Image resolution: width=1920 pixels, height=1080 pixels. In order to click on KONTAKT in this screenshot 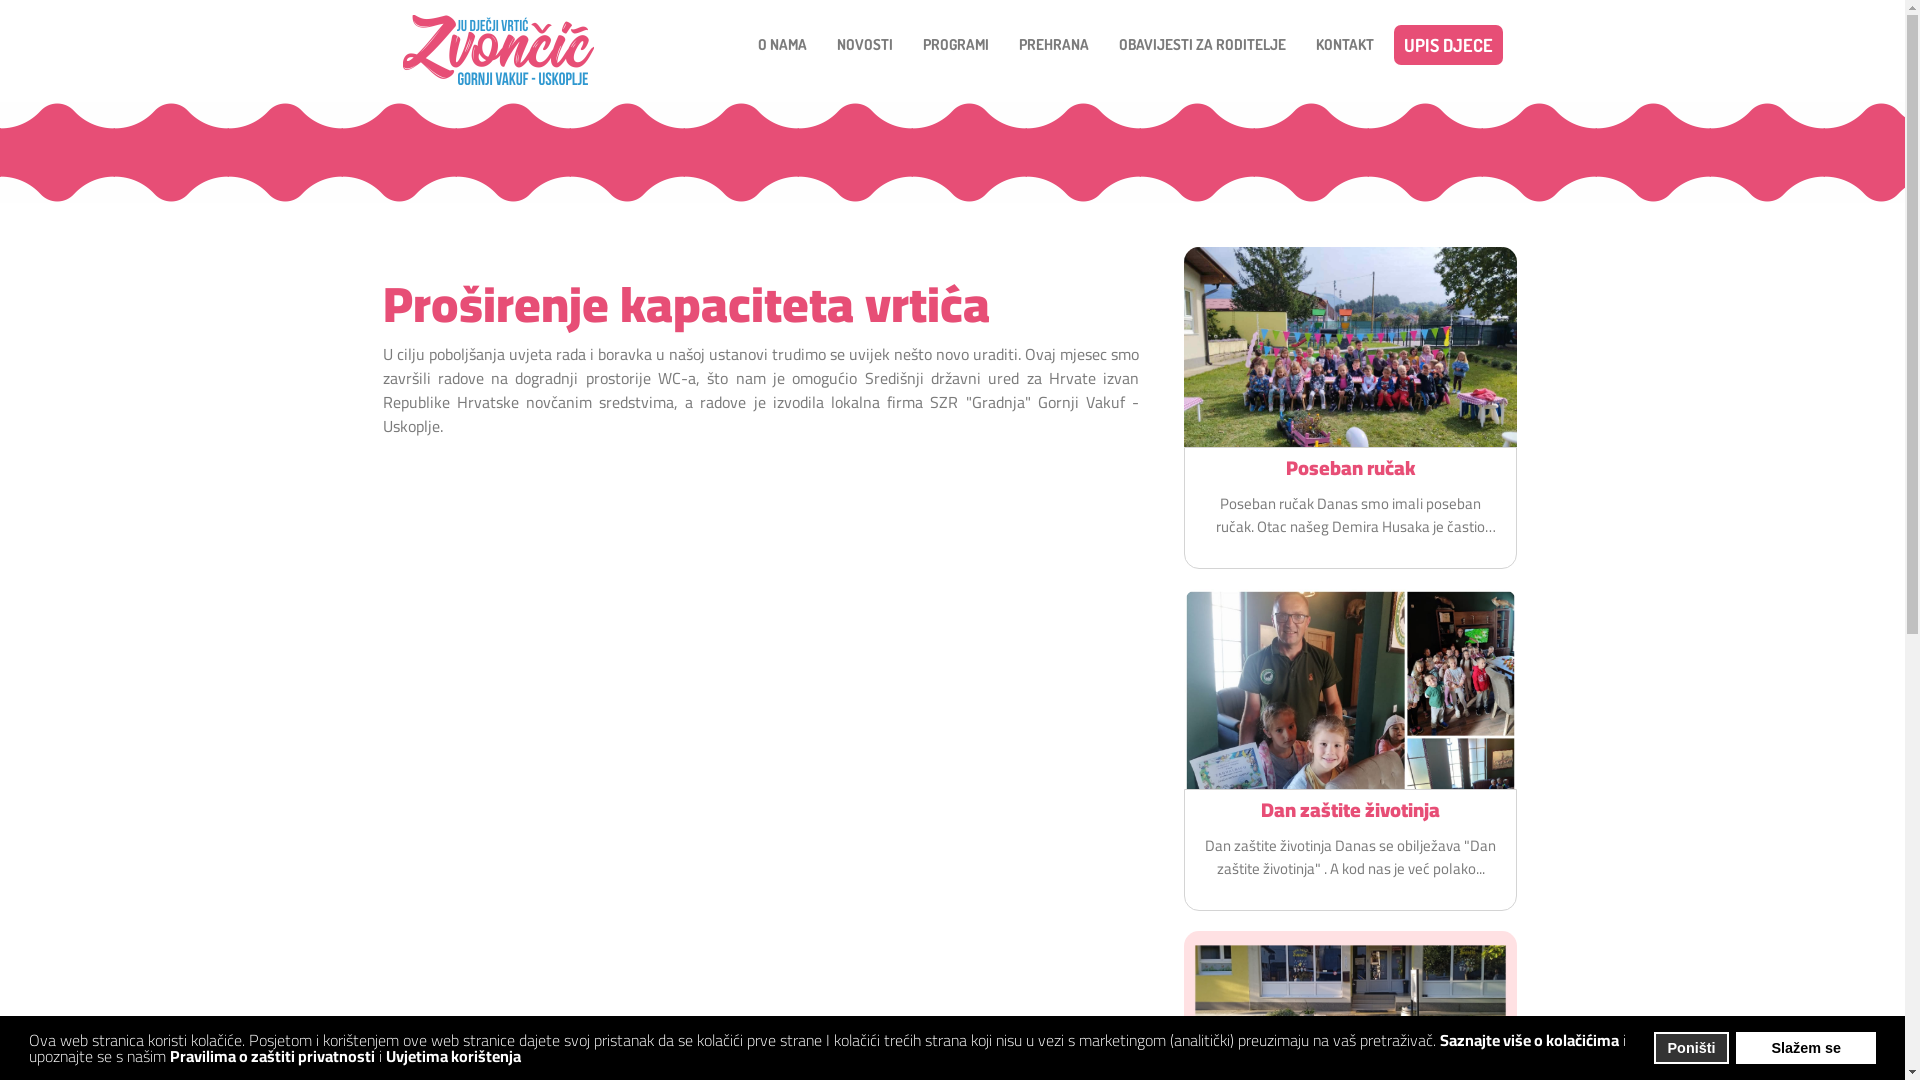, I will do `click(1345, 45)`.